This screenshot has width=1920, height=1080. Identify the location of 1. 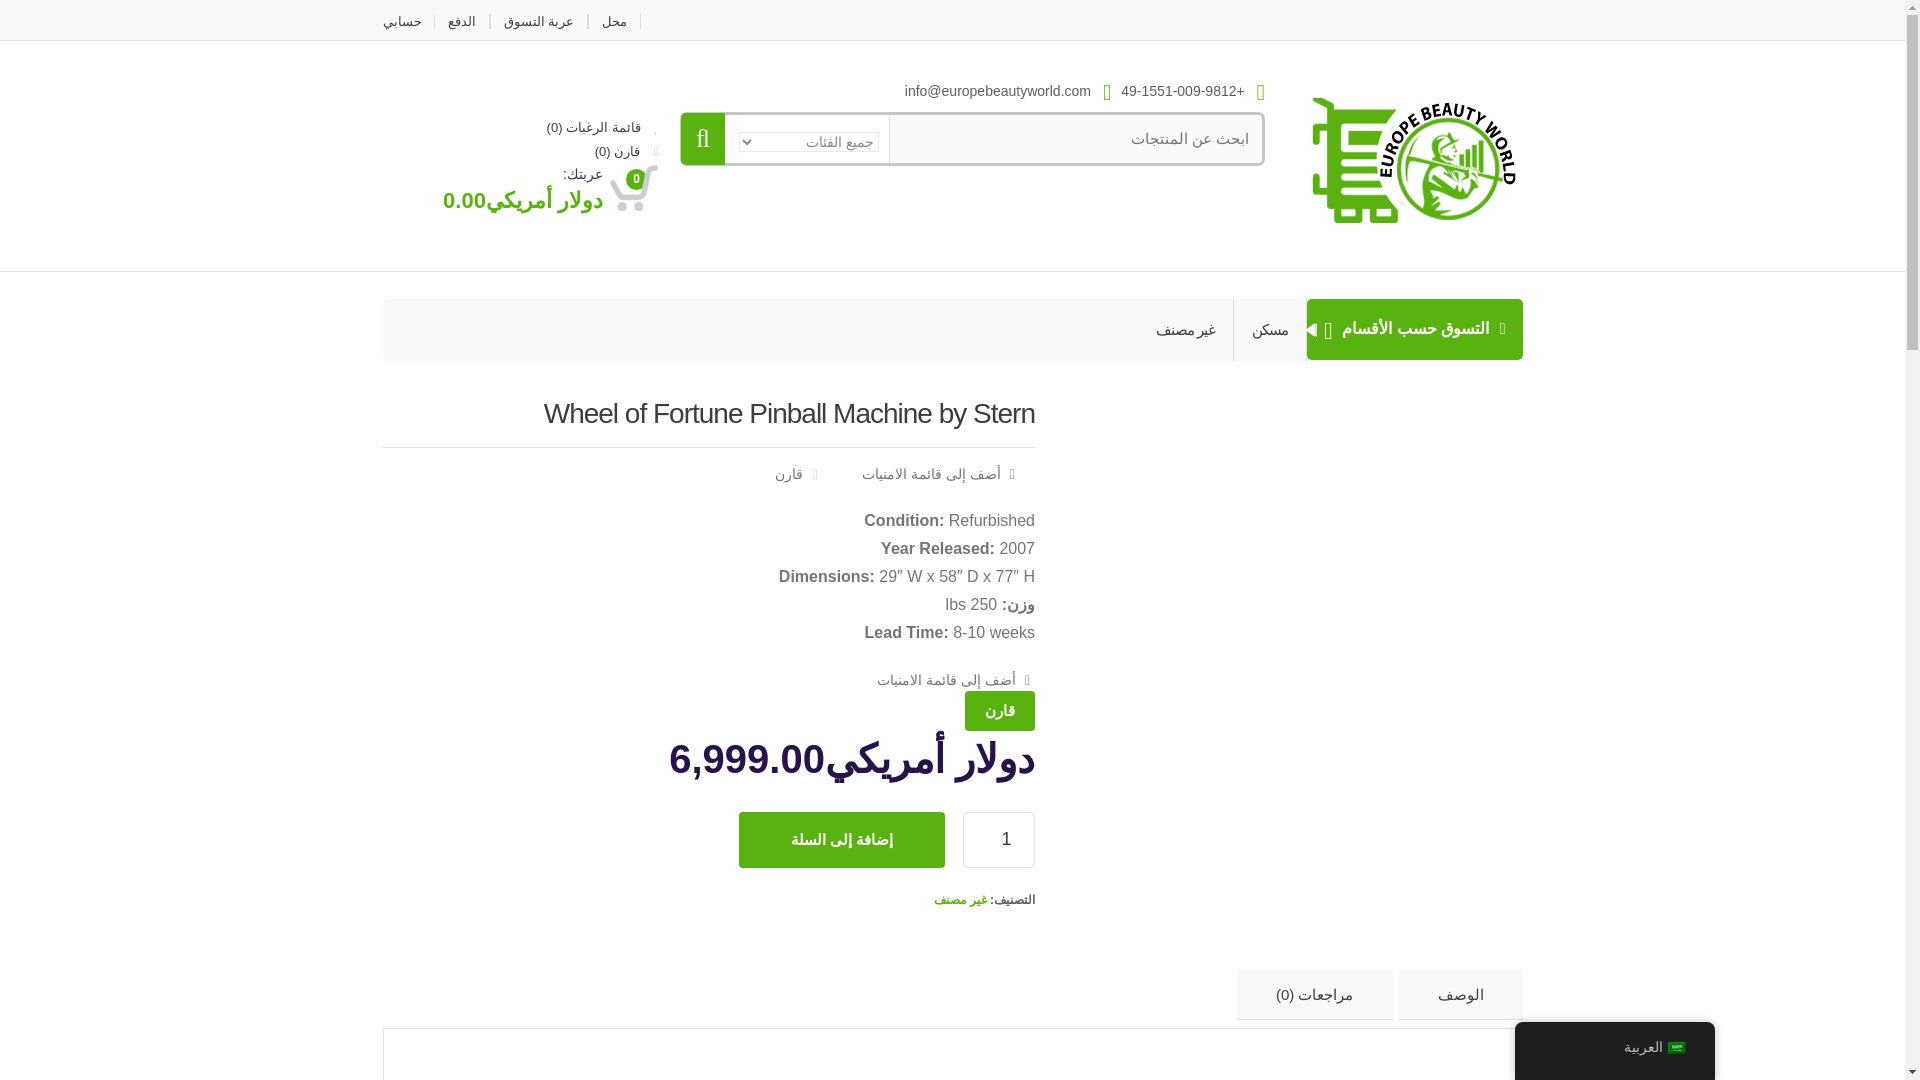
(998, 840).